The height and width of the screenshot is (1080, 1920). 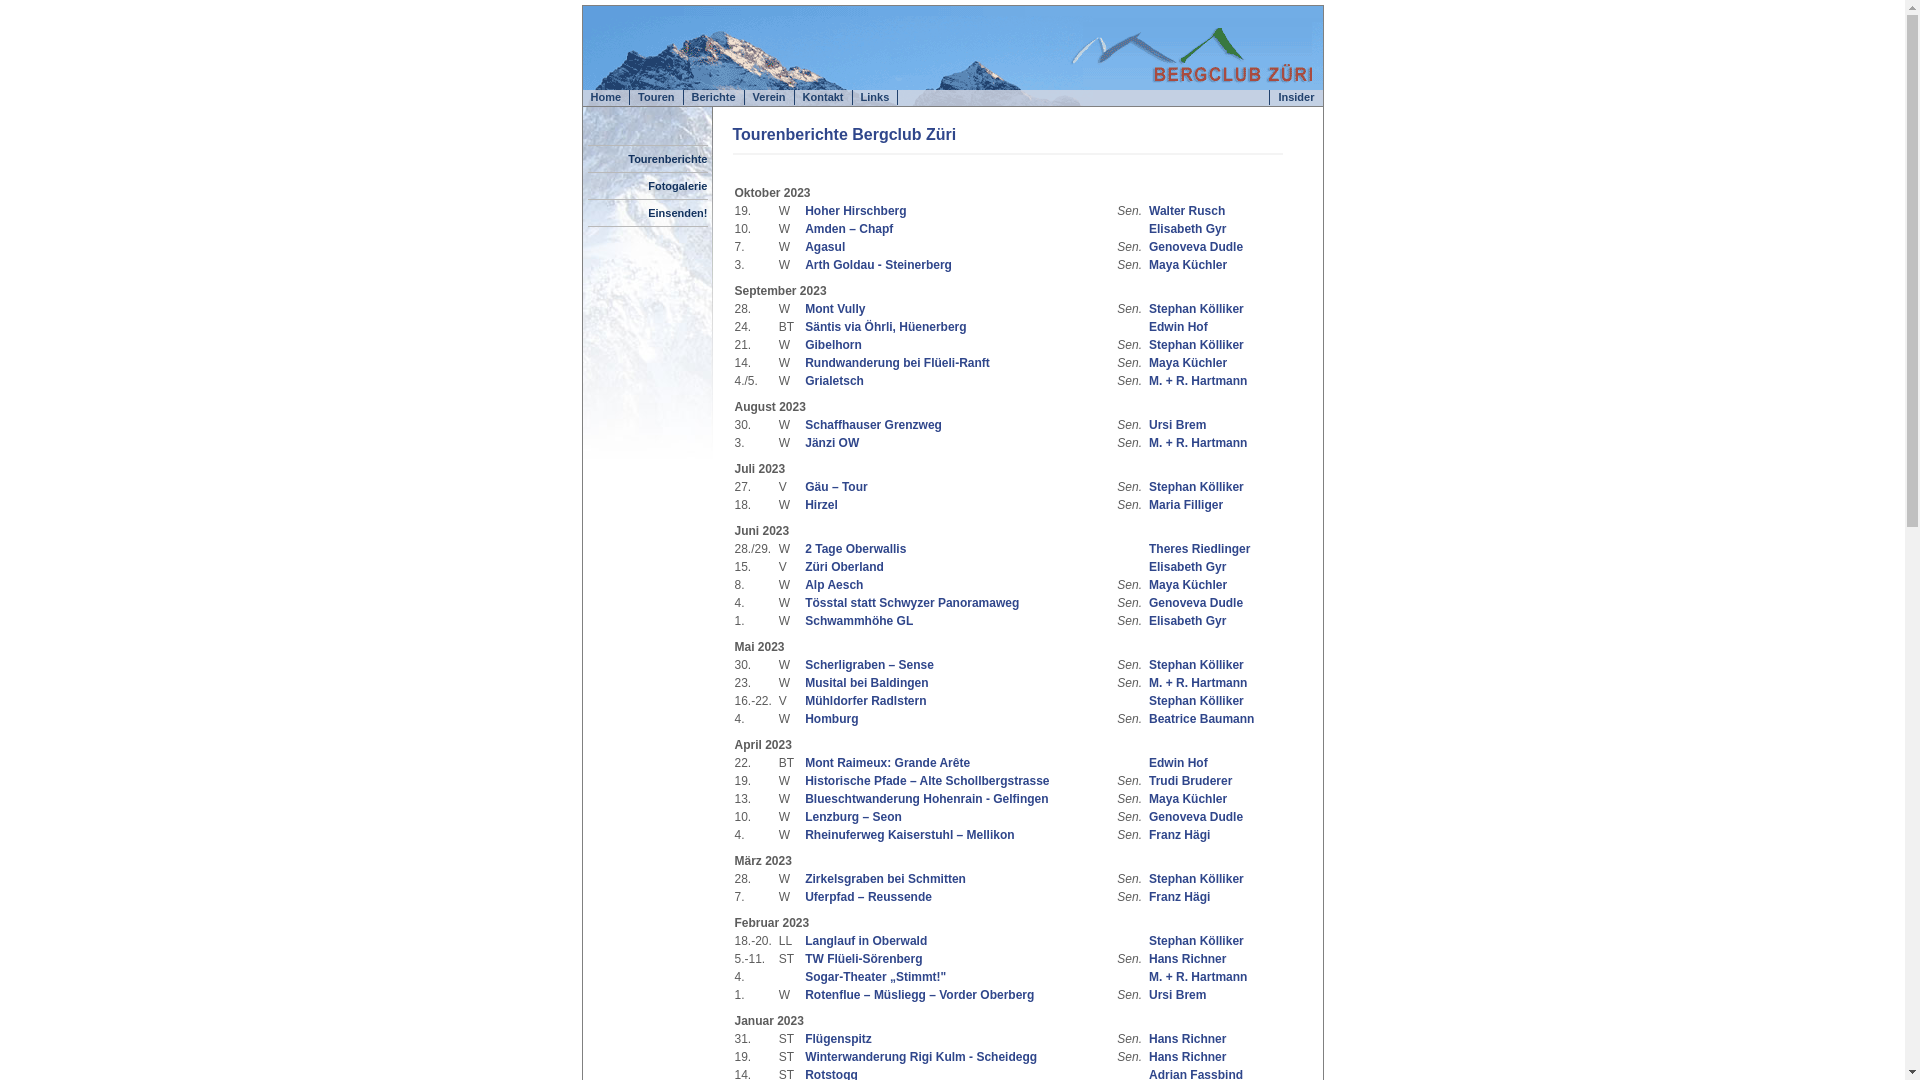 What do you see at coordinates (1188, 959) in the screenshot?
I see `Hans Richner` at bounding box center [1188, 959].